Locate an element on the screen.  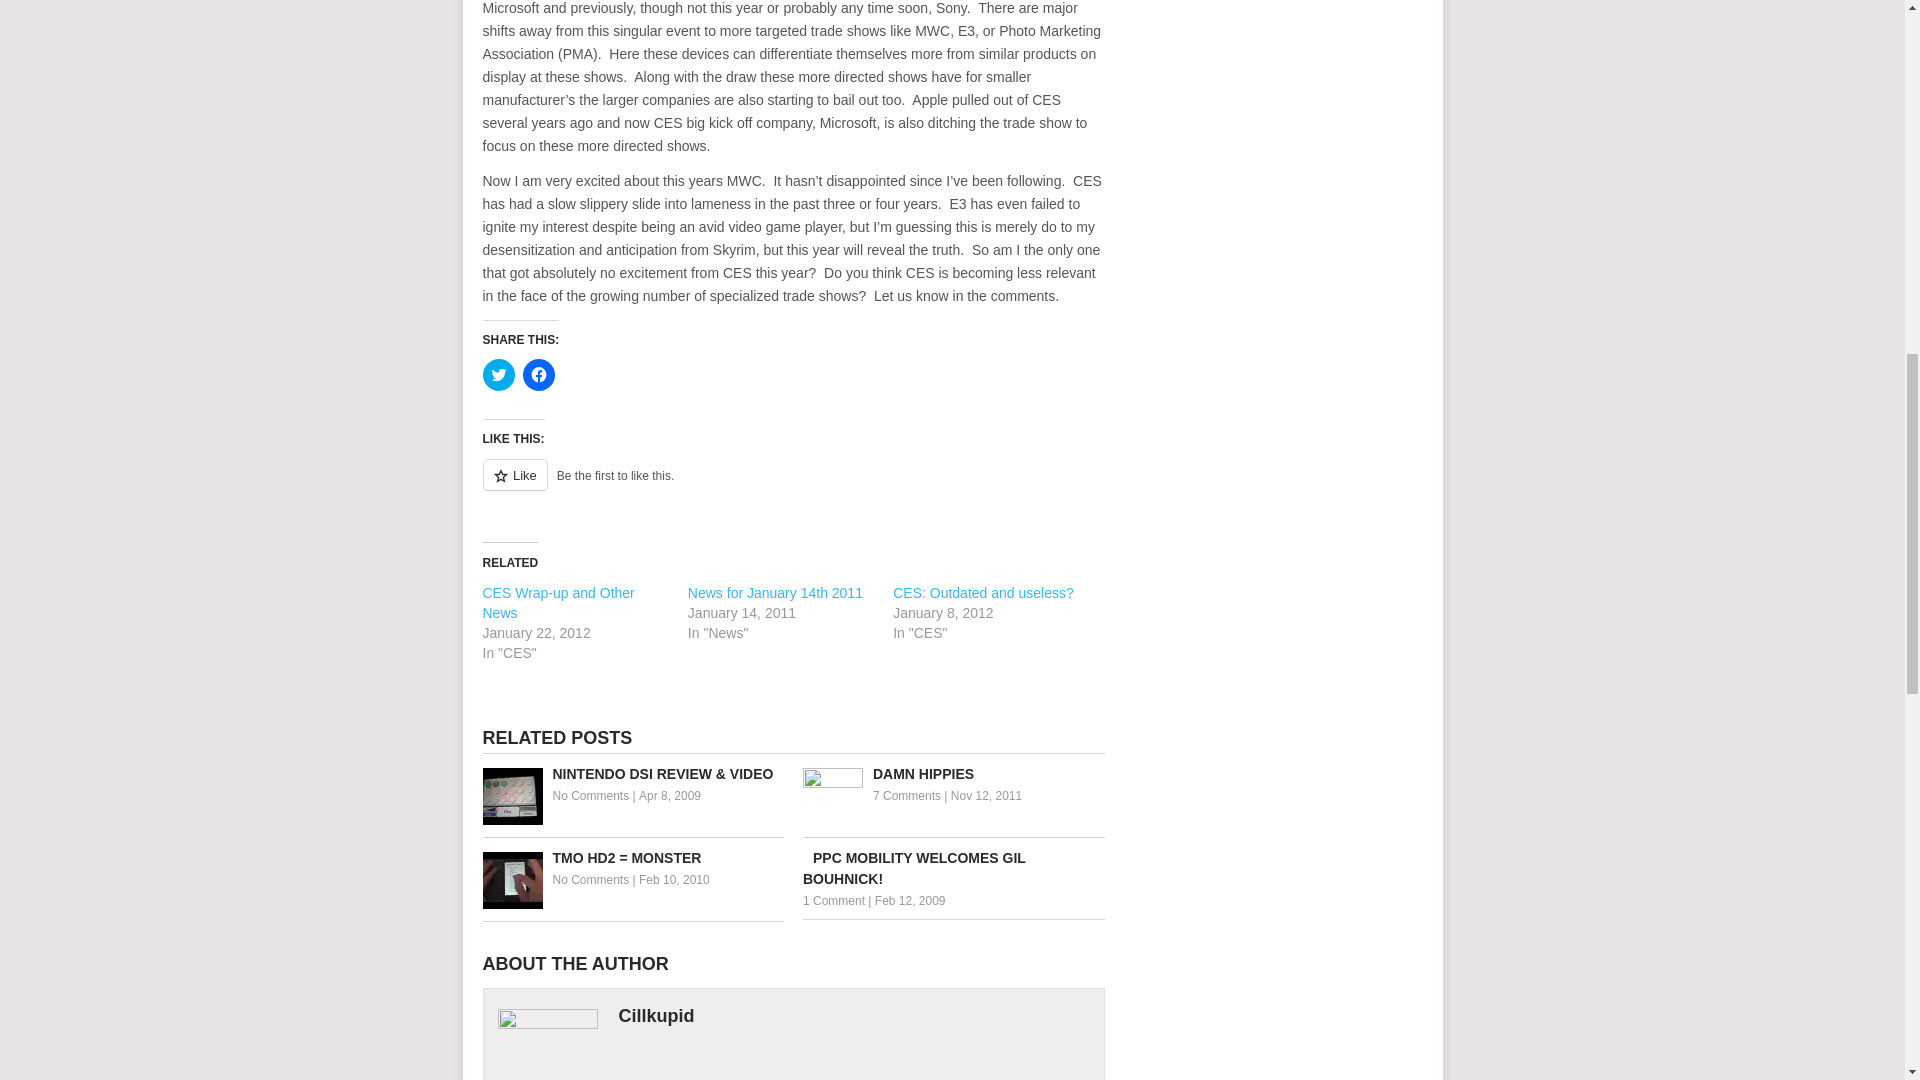
1 Comment is located at coordinates (834, 901).